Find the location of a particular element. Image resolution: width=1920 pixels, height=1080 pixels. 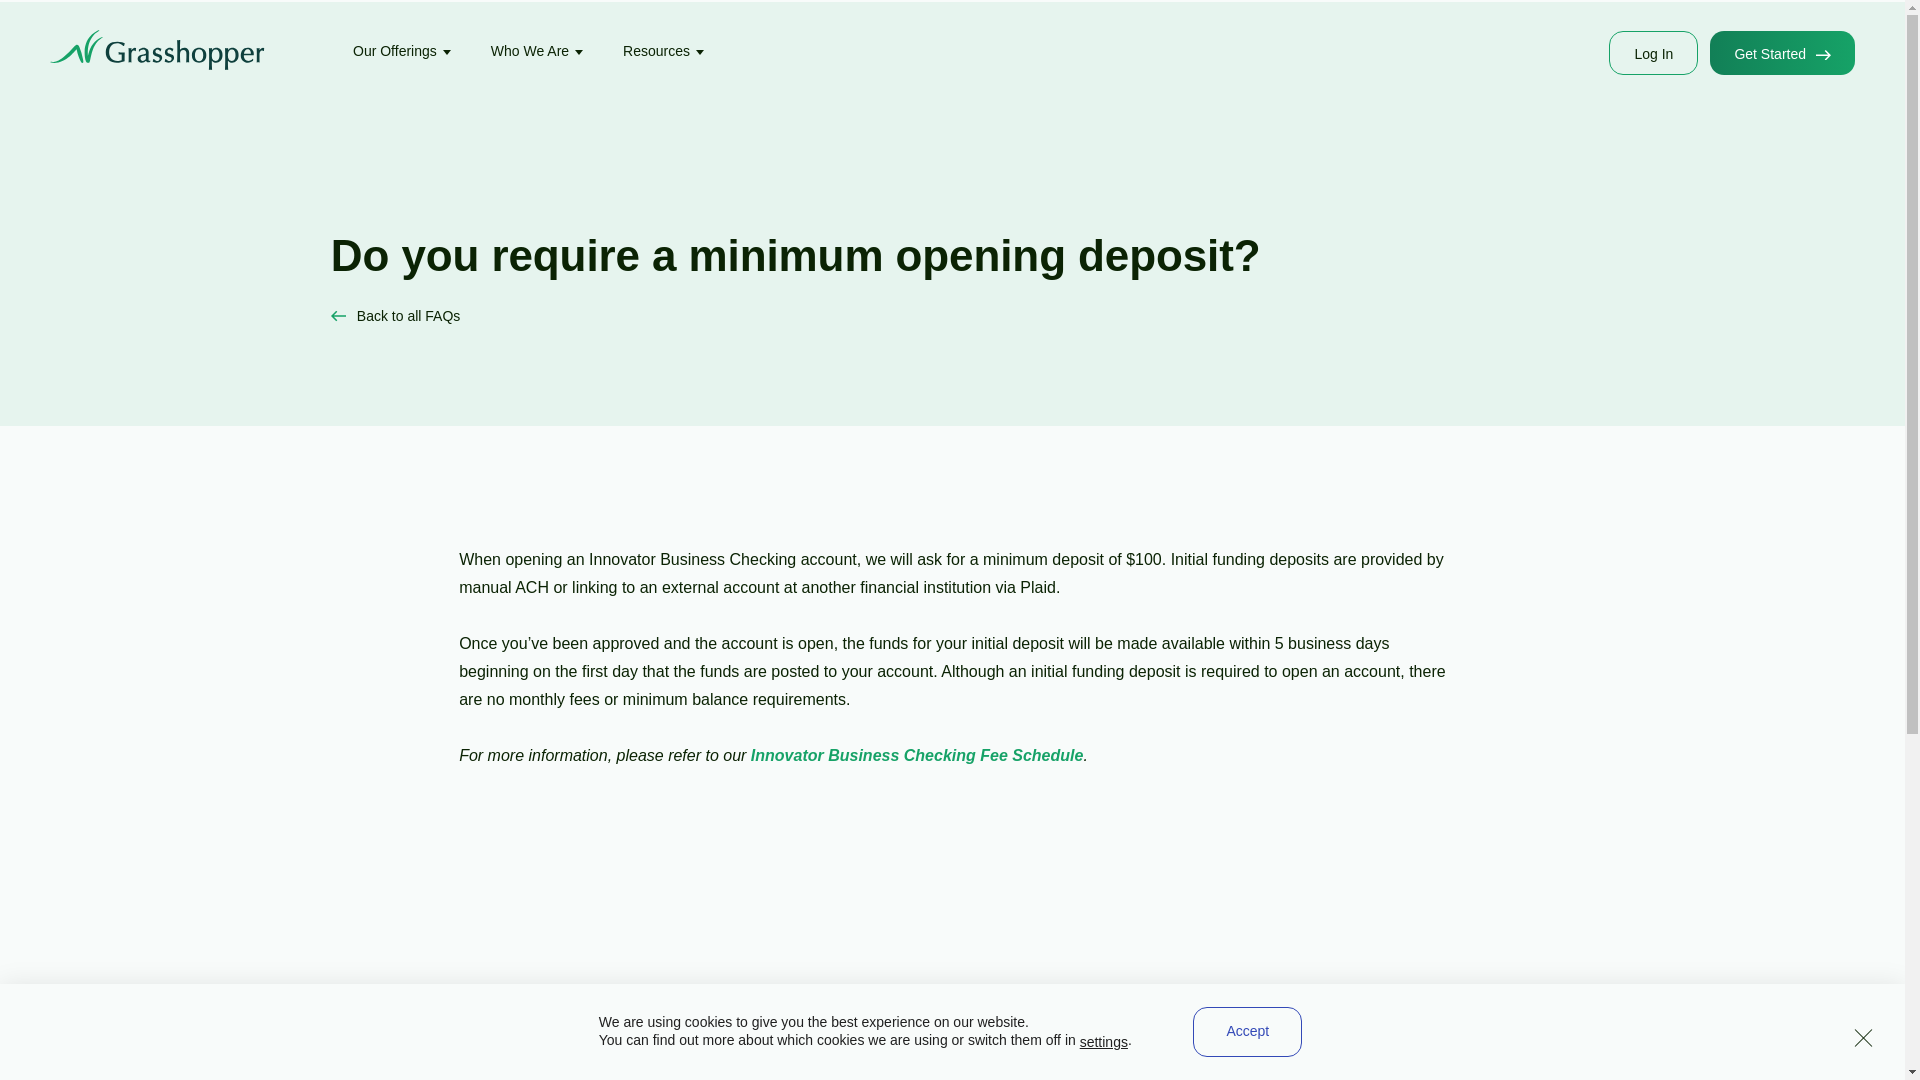

Who We Are is located at coordinates (537, 51).